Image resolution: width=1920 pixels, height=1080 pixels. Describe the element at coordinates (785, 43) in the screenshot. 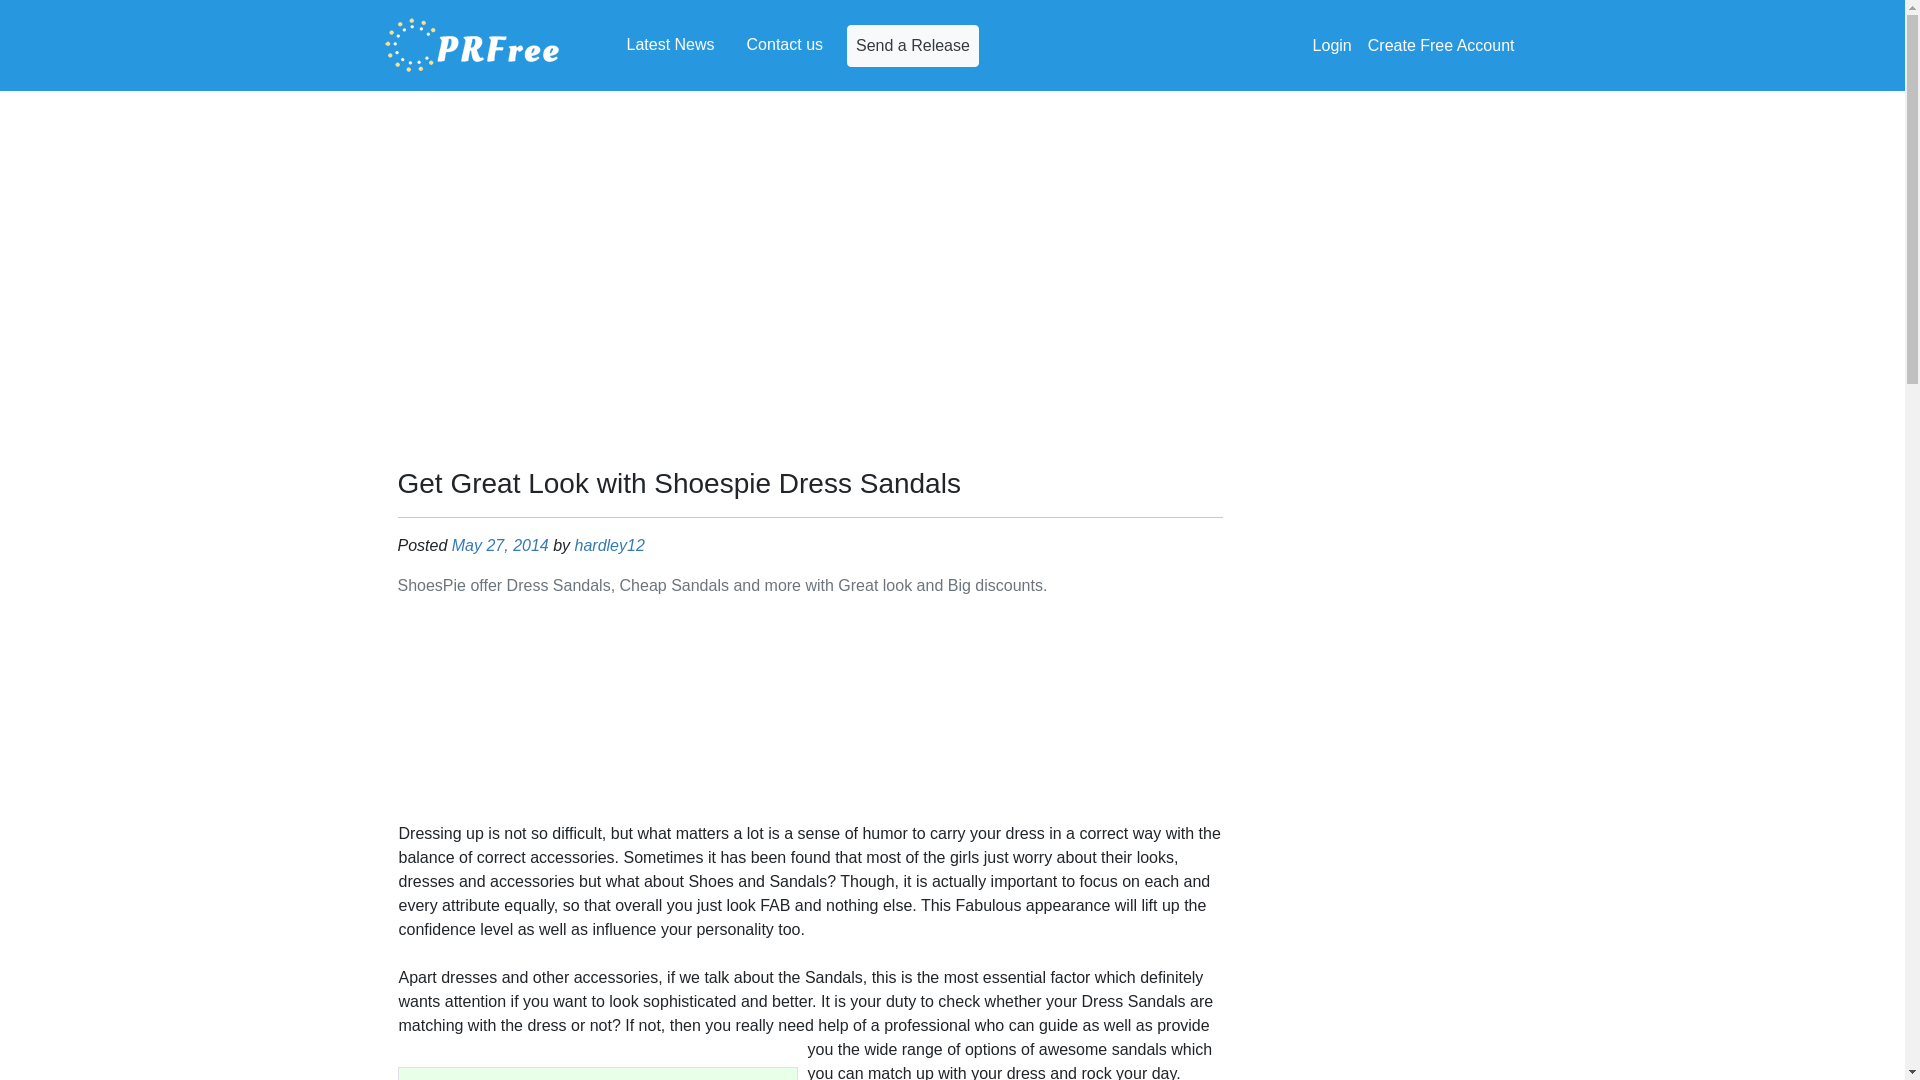

I see `Contact us` at that location.